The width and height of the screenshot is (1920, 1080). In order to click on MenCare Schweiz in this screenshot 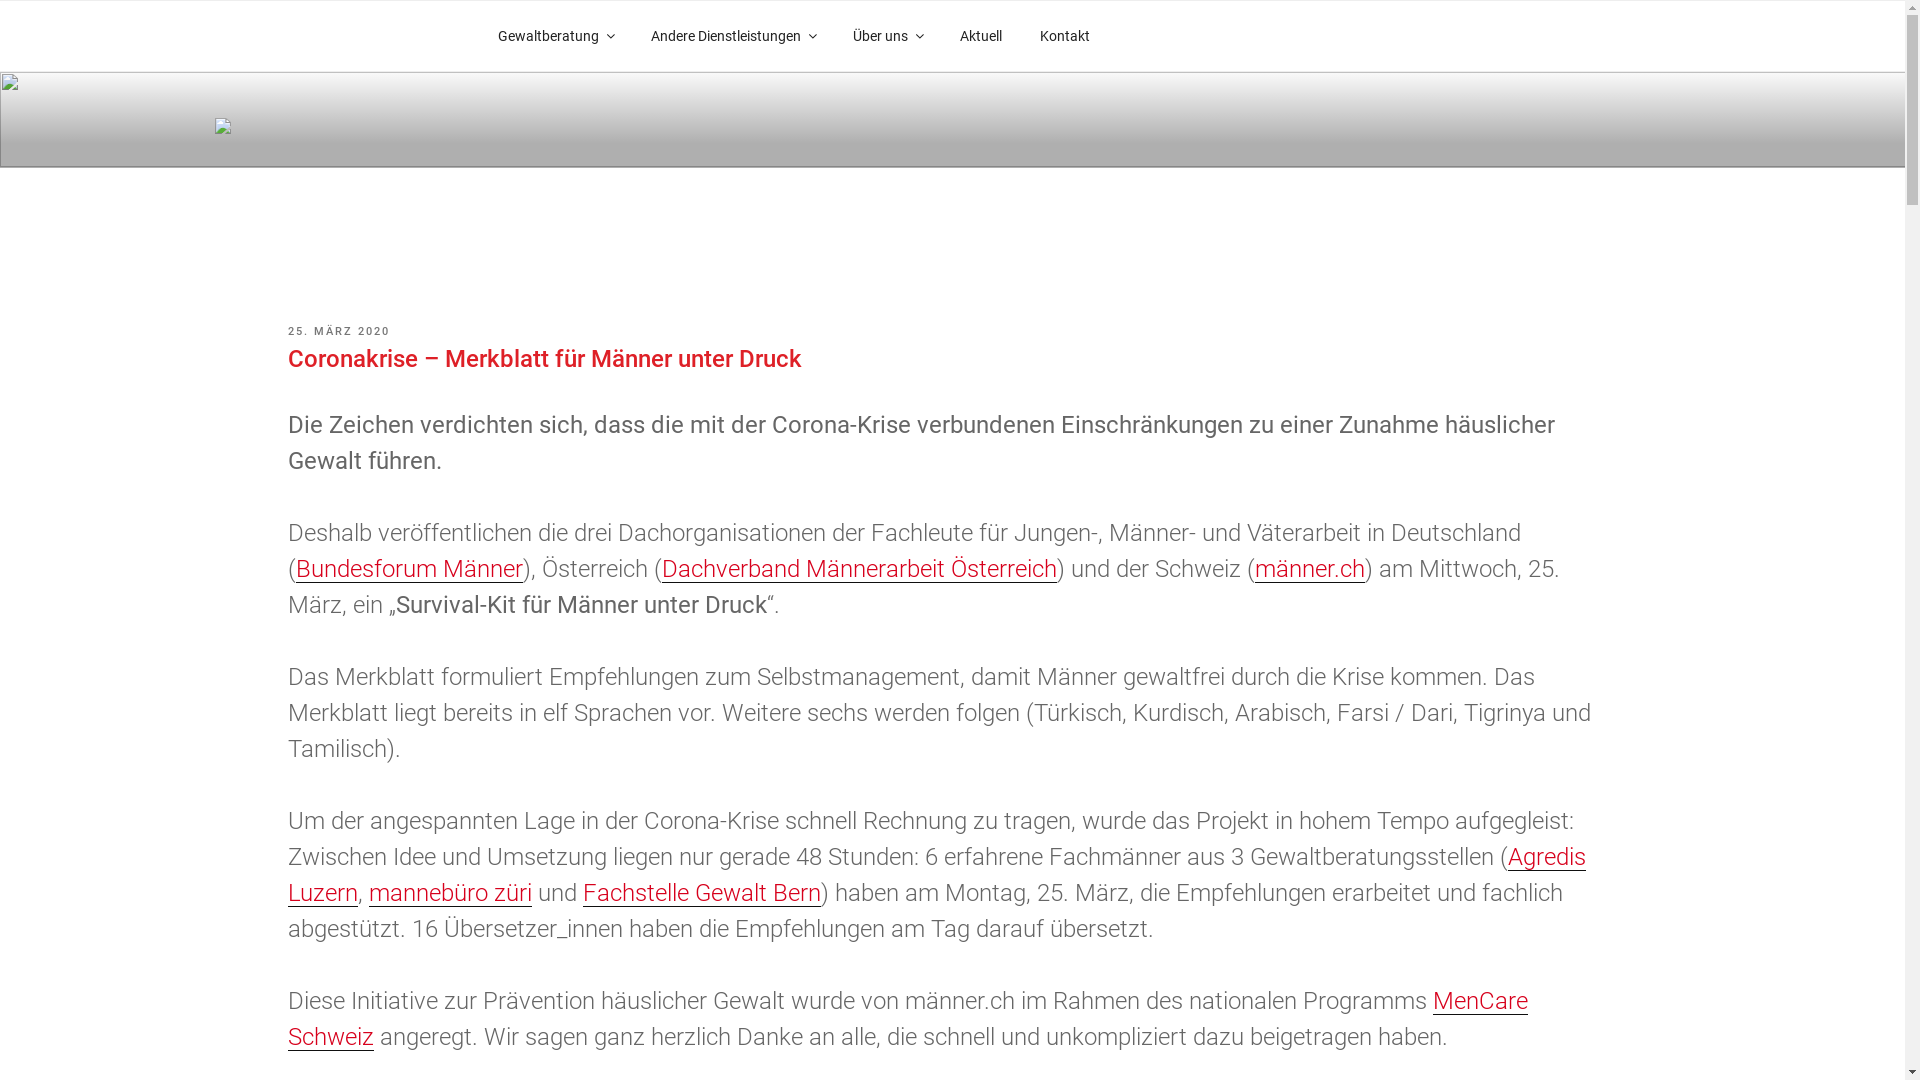, I will do `click(908, 1018)`.